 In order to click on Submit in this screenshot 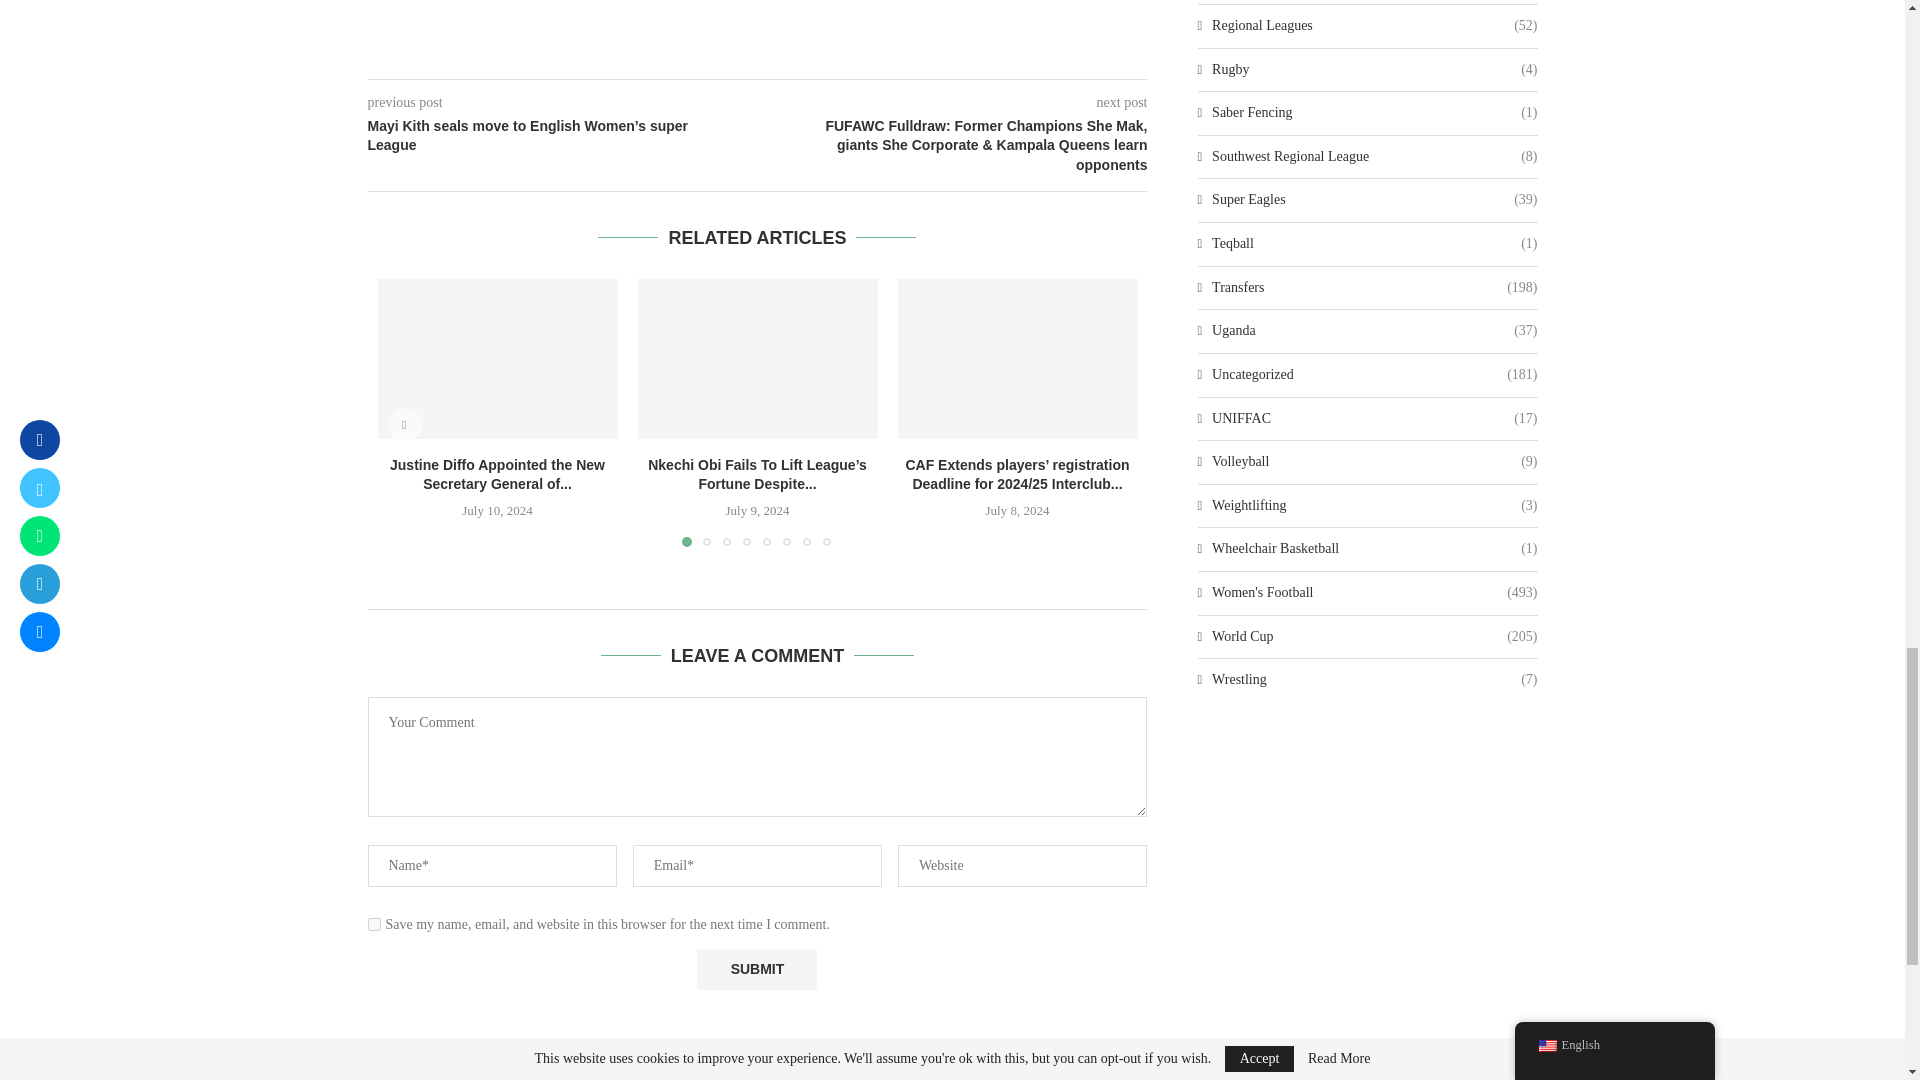, I will do `click(756, 970)`.